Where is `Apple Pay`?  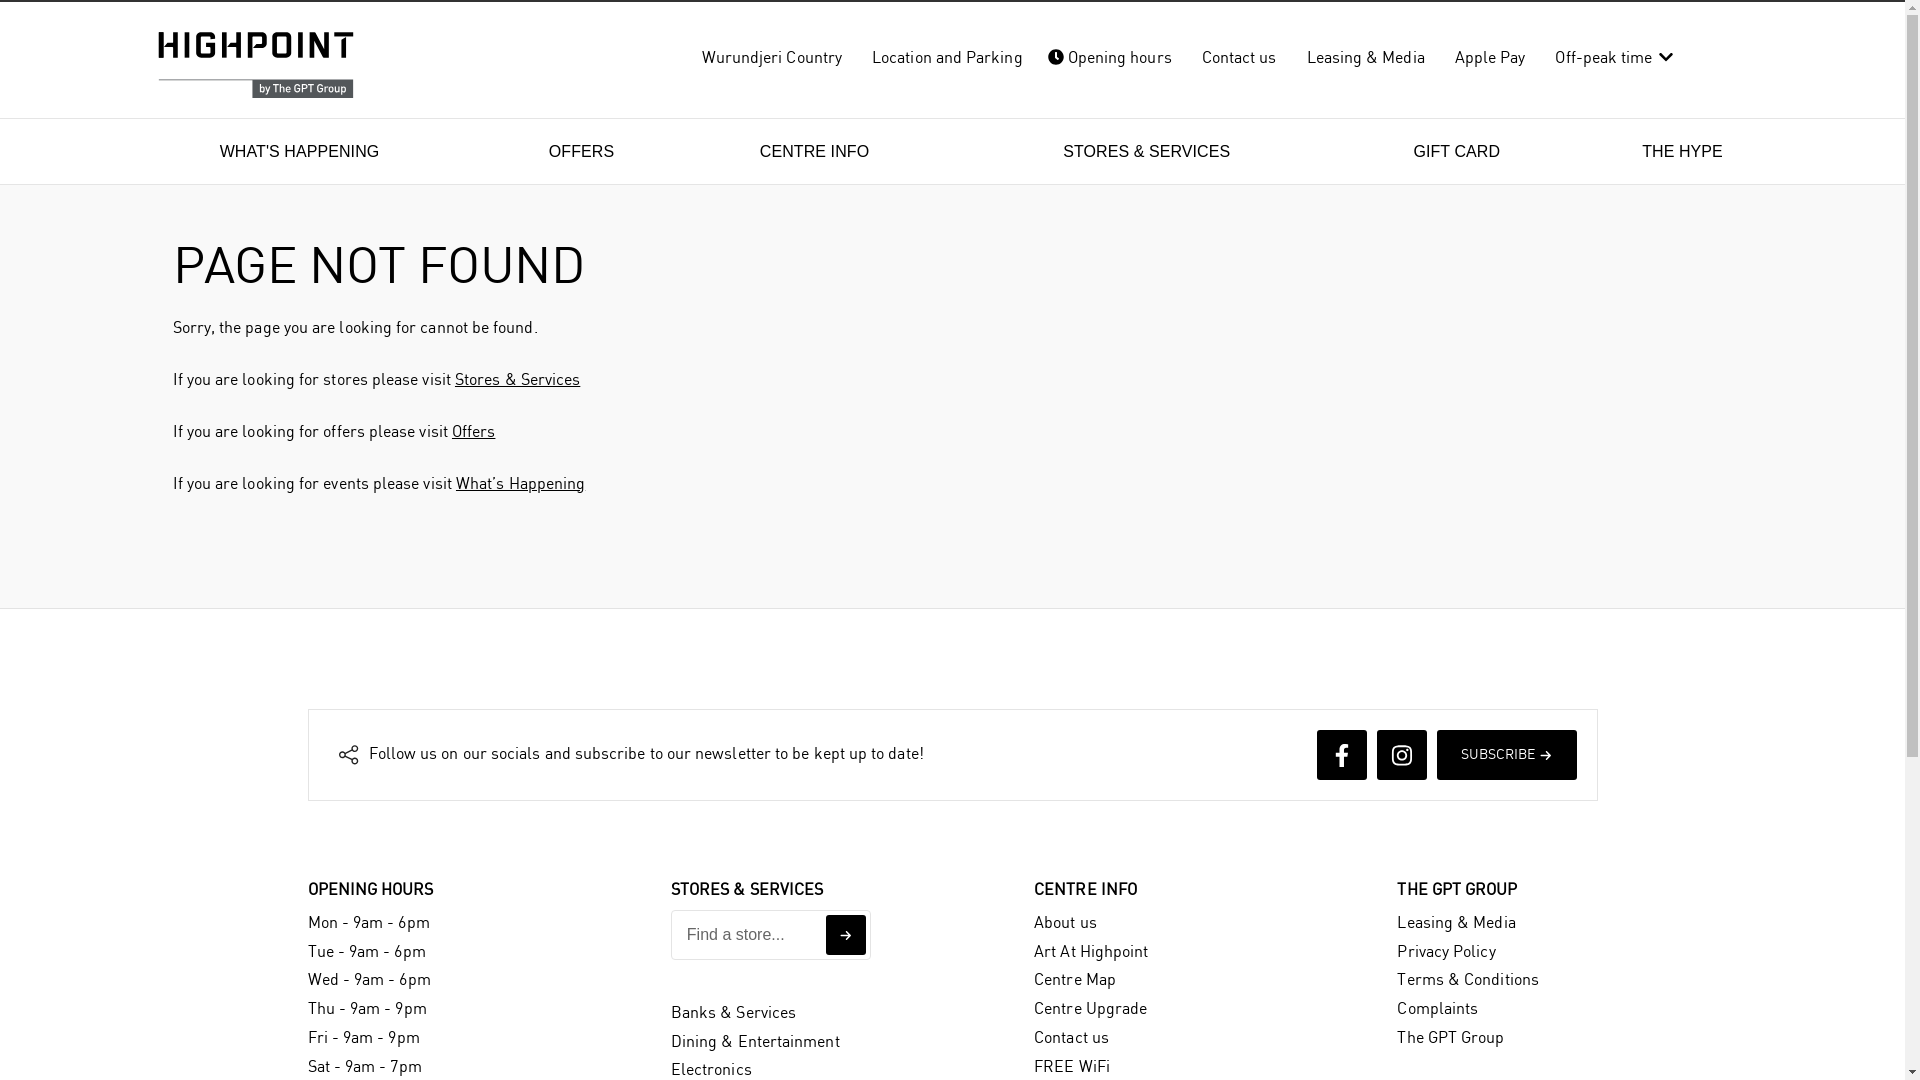 Apple Pay is located at coordinates (1490, 58).